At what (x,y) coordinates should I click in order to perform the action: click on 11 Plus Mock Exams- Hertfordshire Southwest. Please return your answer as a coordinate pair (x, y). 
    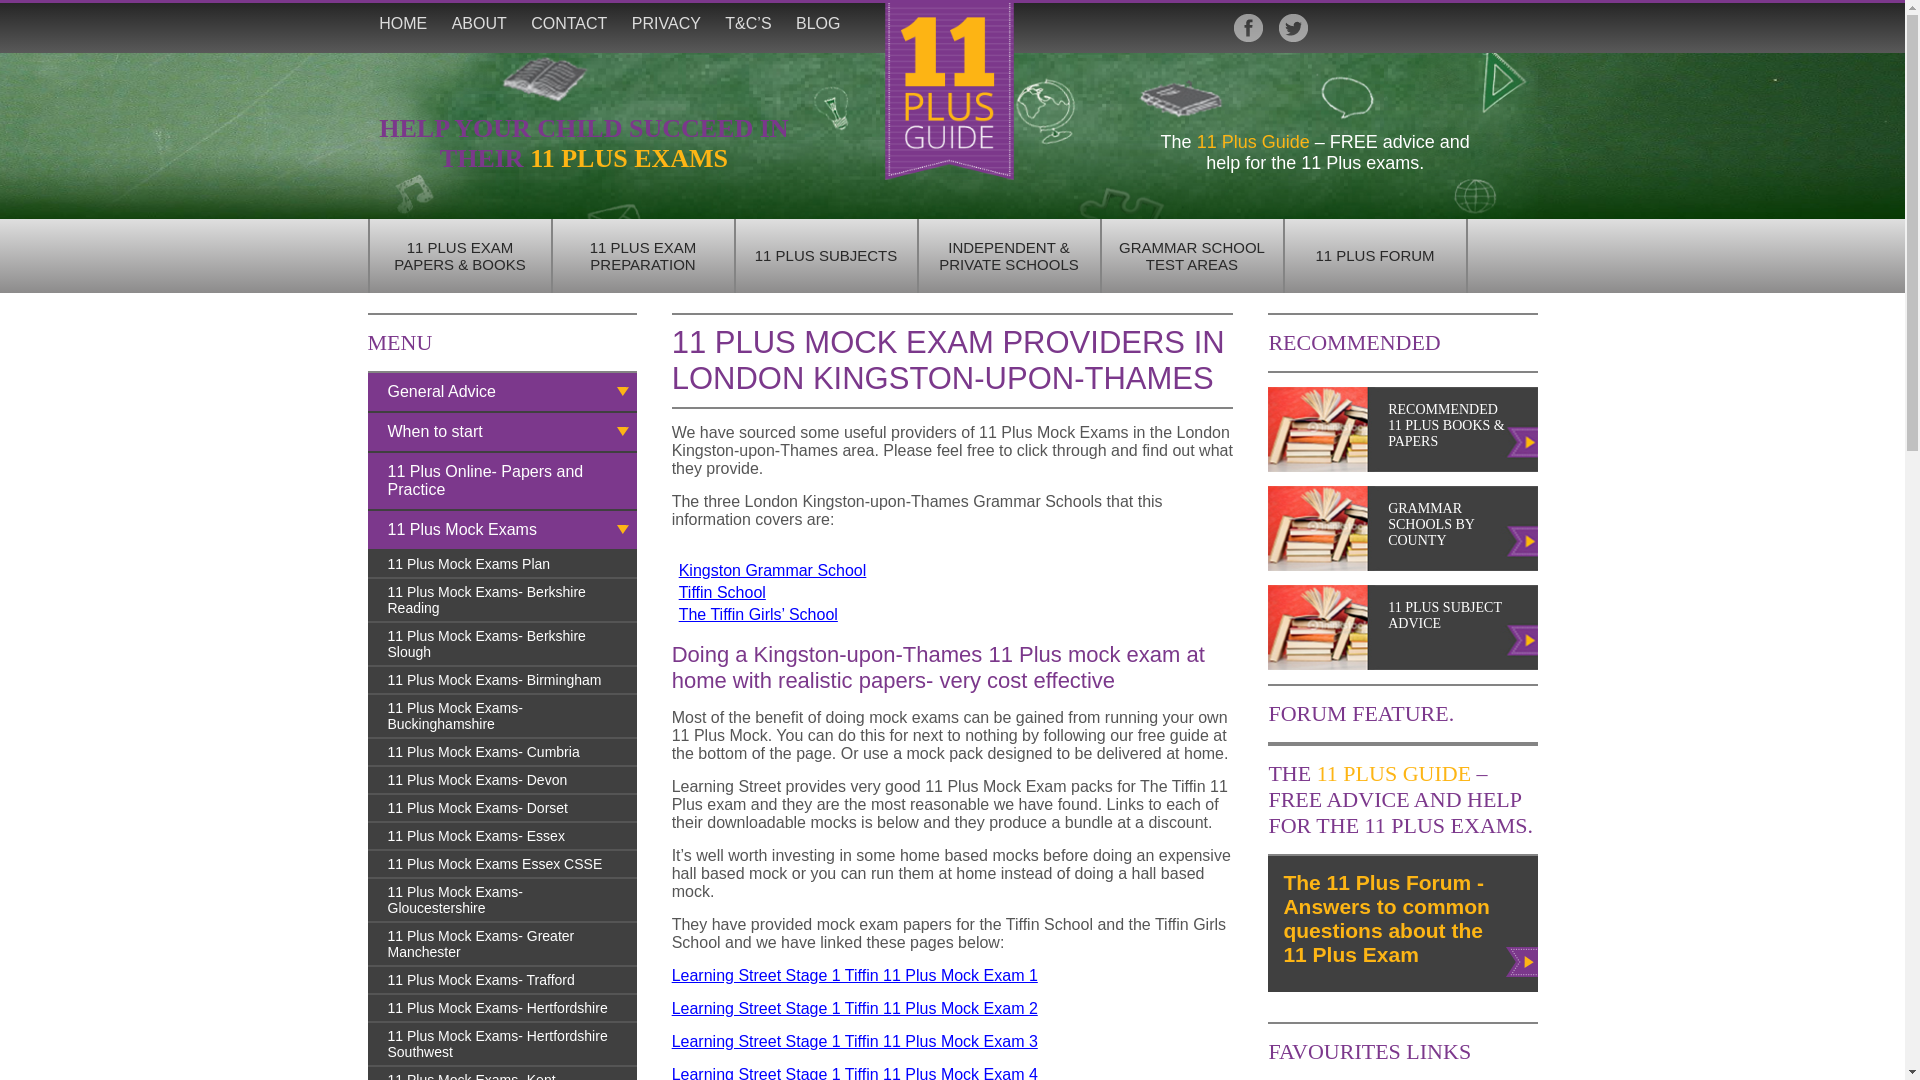
    Looking at the image, I should click on (502, 1045).